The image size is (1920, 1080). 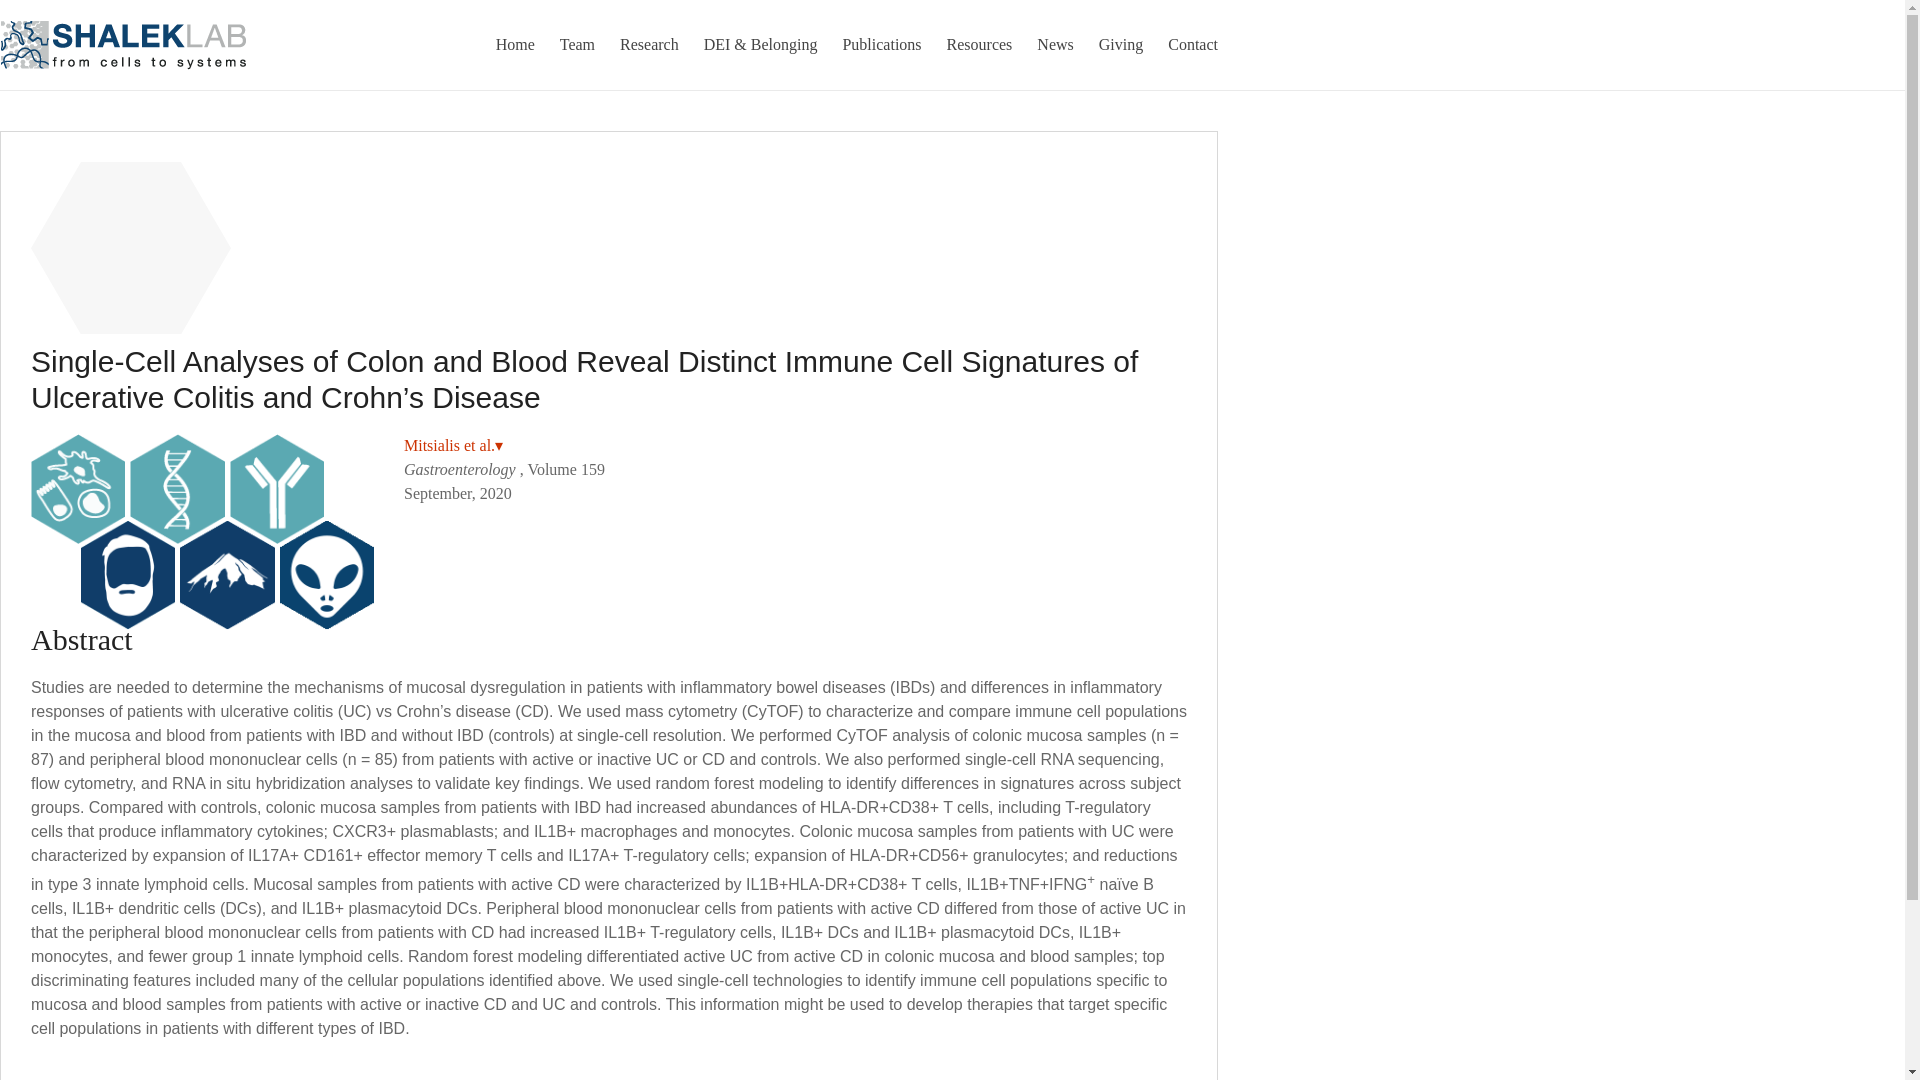 I want to click on Giving, so click(x=1120, y=44).